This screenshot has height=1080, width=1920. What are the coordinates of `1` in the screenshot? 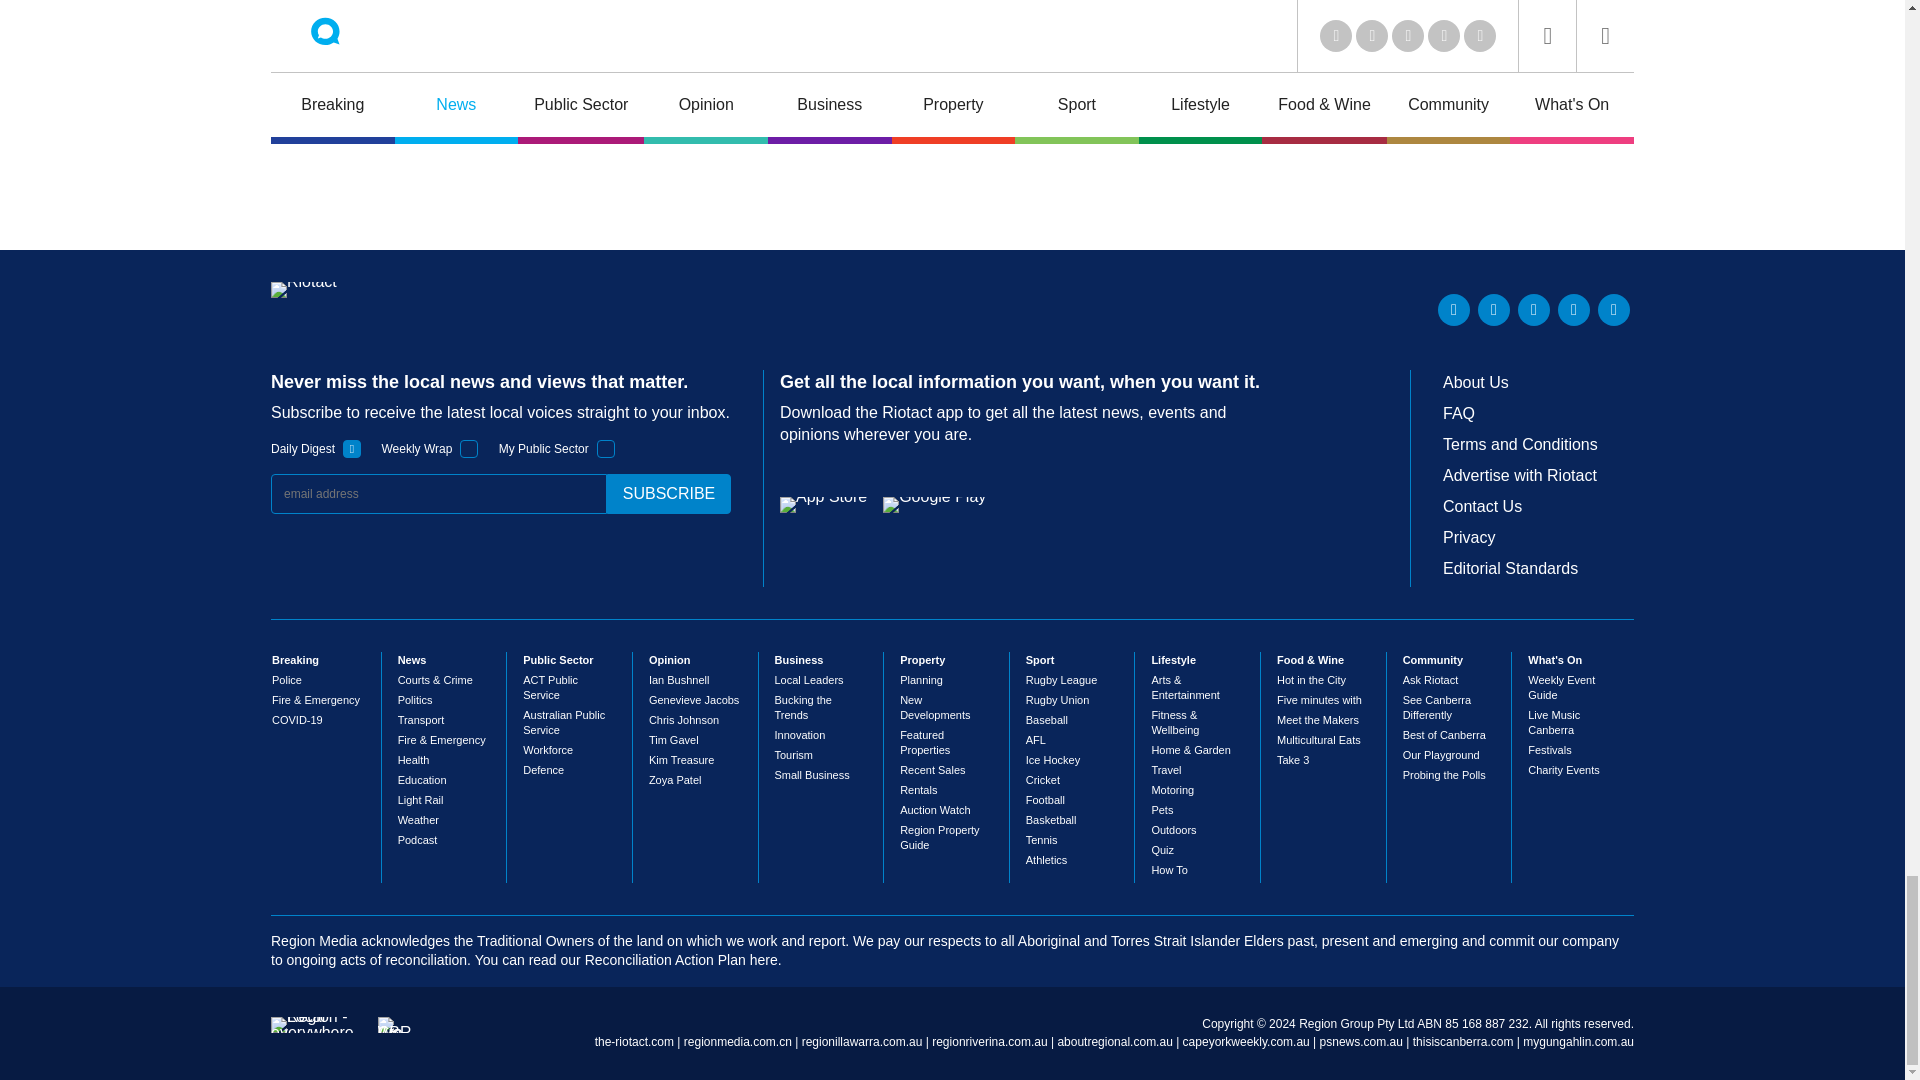 It's located at (606, 448).